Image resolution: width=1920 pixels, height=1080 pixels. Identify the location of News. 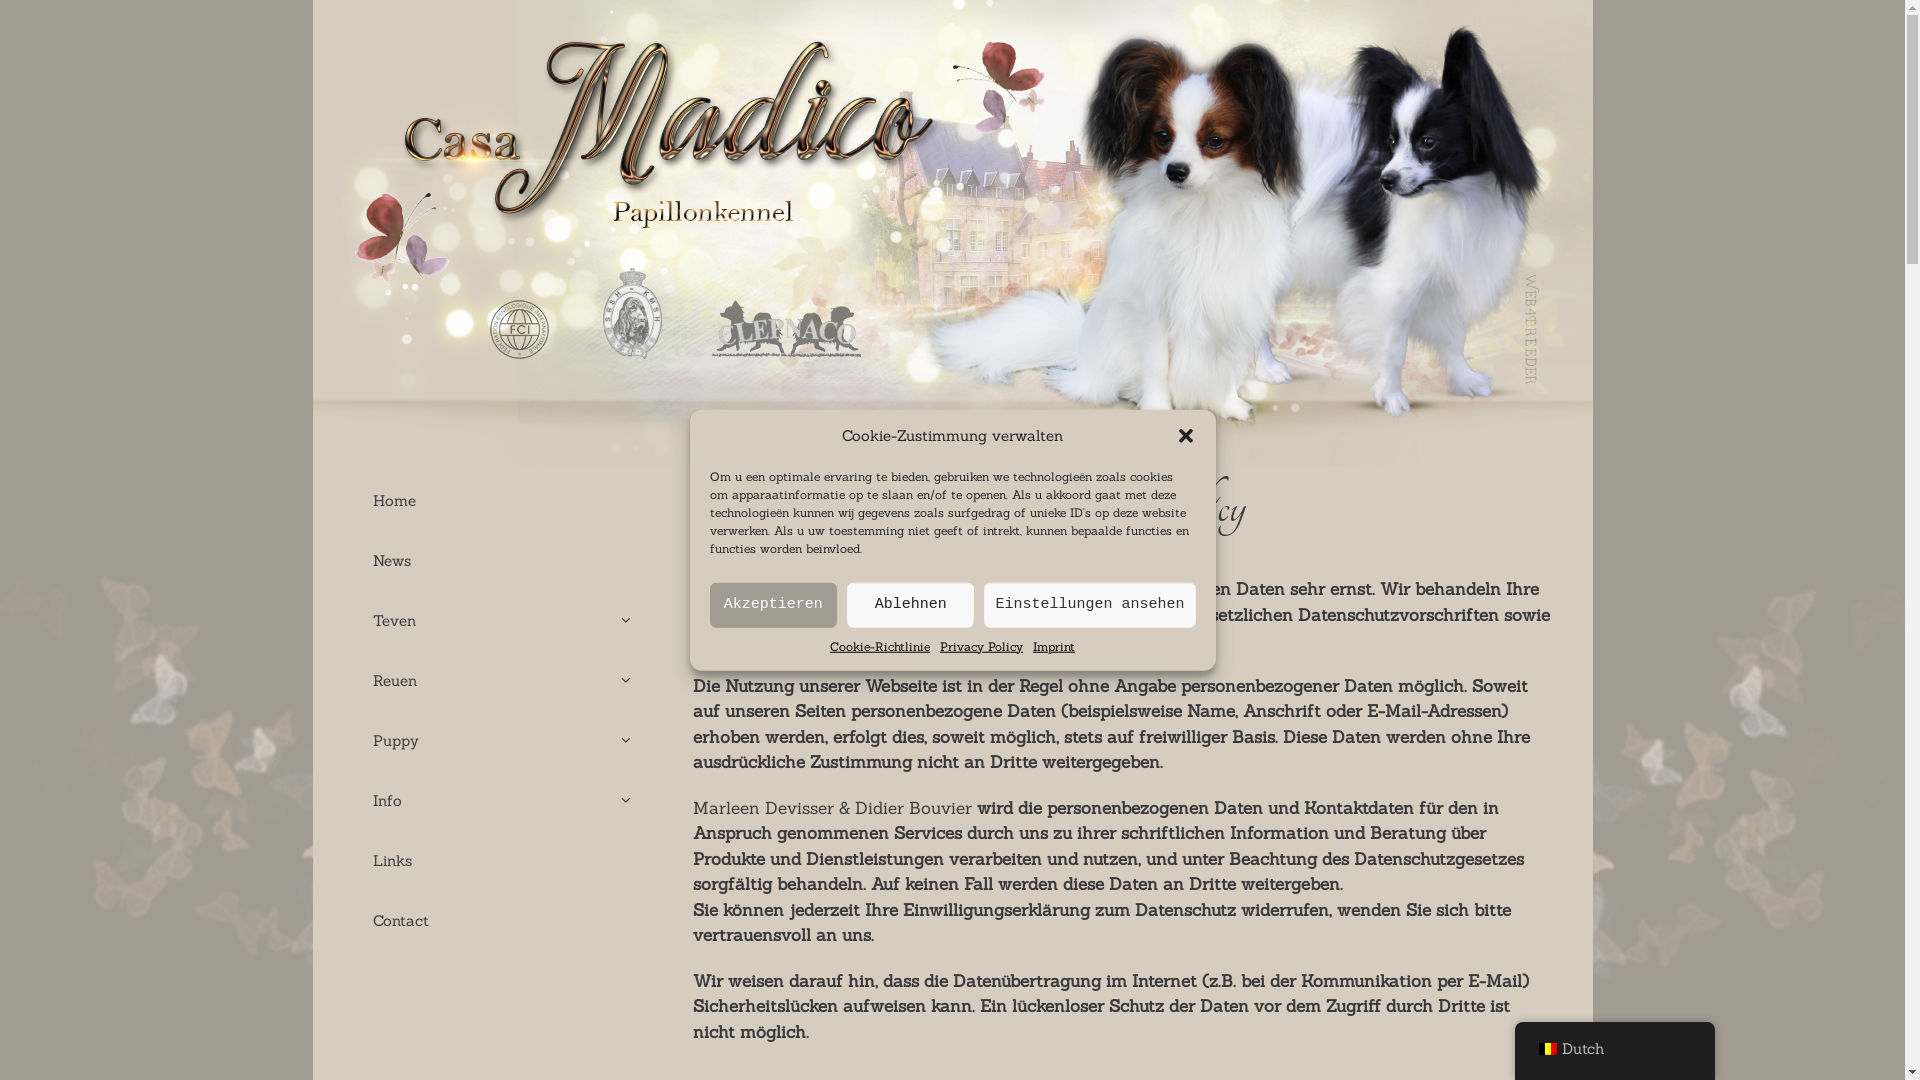
(502, 561).